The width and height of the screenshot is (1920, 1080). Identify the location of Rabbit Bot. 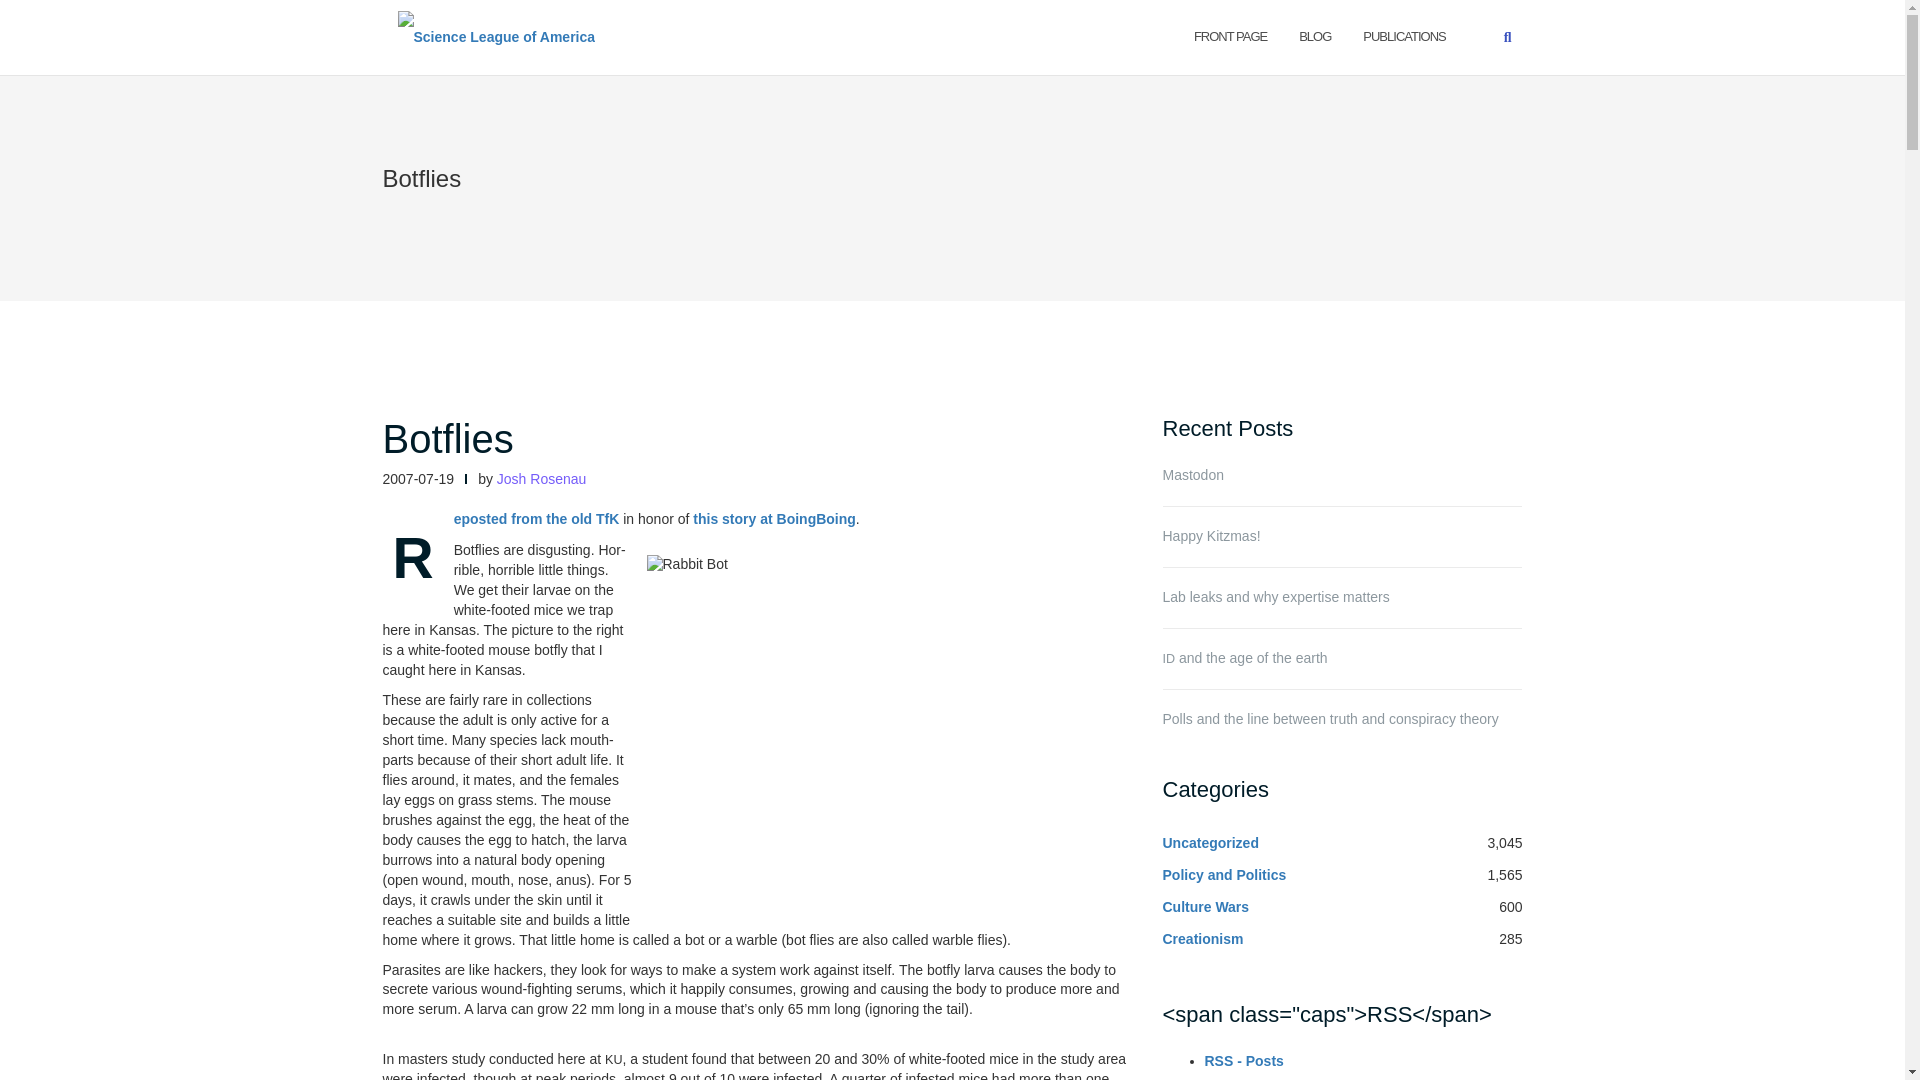
(882, 732).